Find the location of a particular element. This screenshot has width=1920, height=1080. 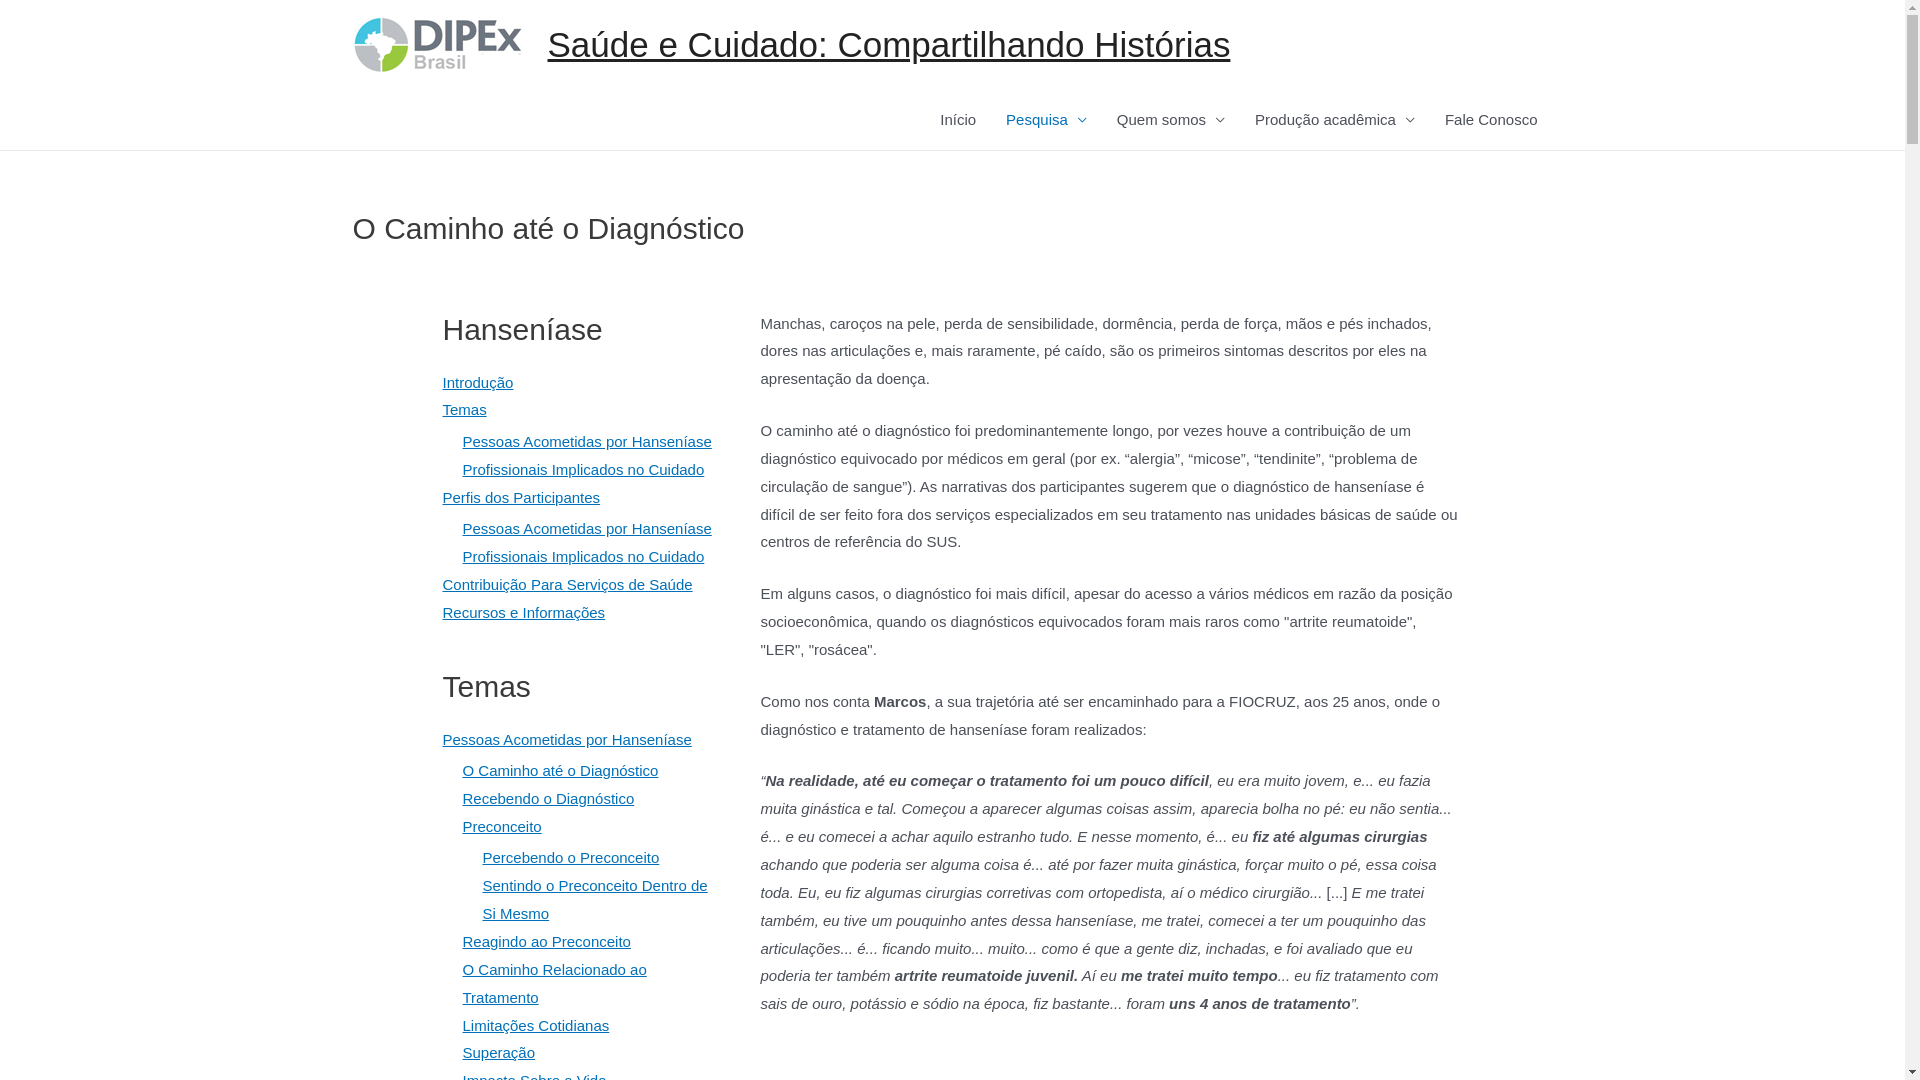

Sentindo o Preconceito Dentro de Si Mesmo is located at coordinates (594, 900).